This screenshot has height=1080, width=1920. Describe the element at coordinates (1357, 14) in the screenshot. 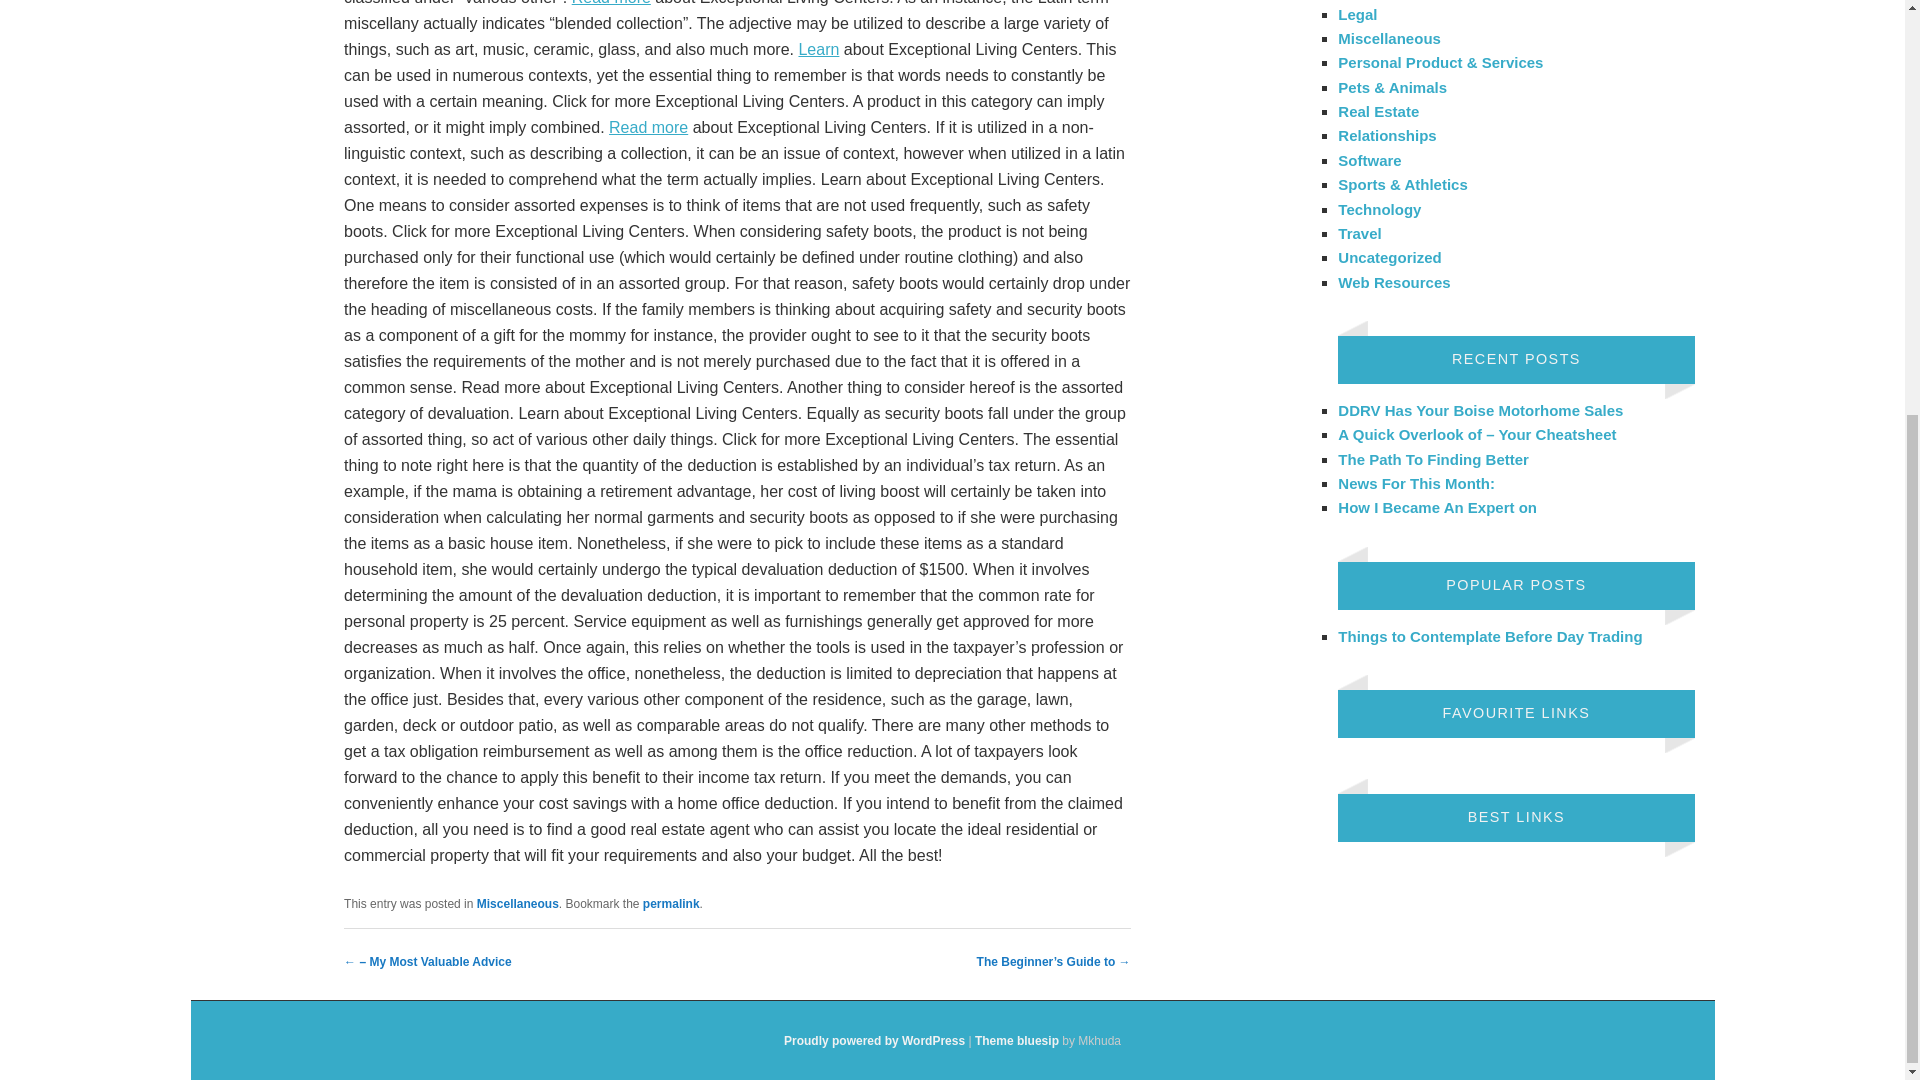

I see `Legal` at that location.